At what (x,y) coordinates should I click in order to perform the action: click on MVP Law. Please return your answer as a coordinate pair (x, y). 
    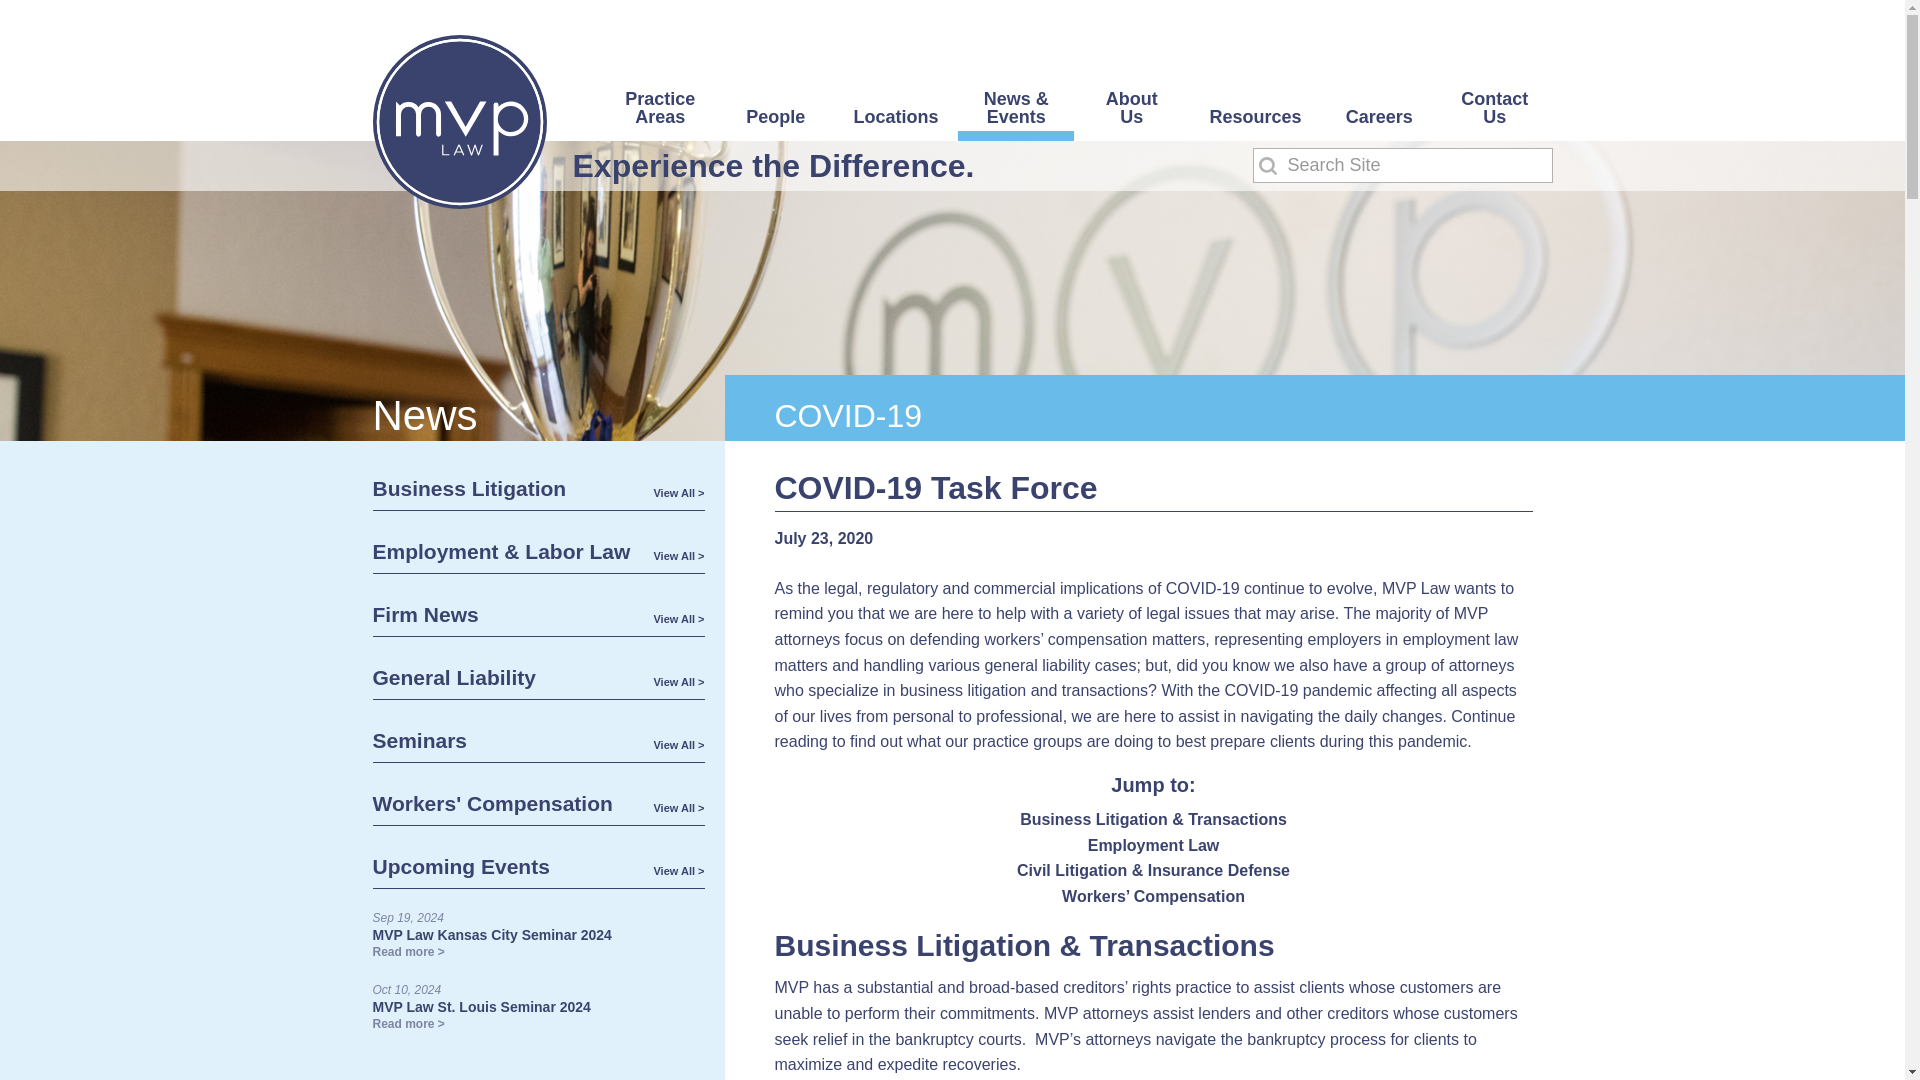
    Looking at the image, I should click on (458, 122).